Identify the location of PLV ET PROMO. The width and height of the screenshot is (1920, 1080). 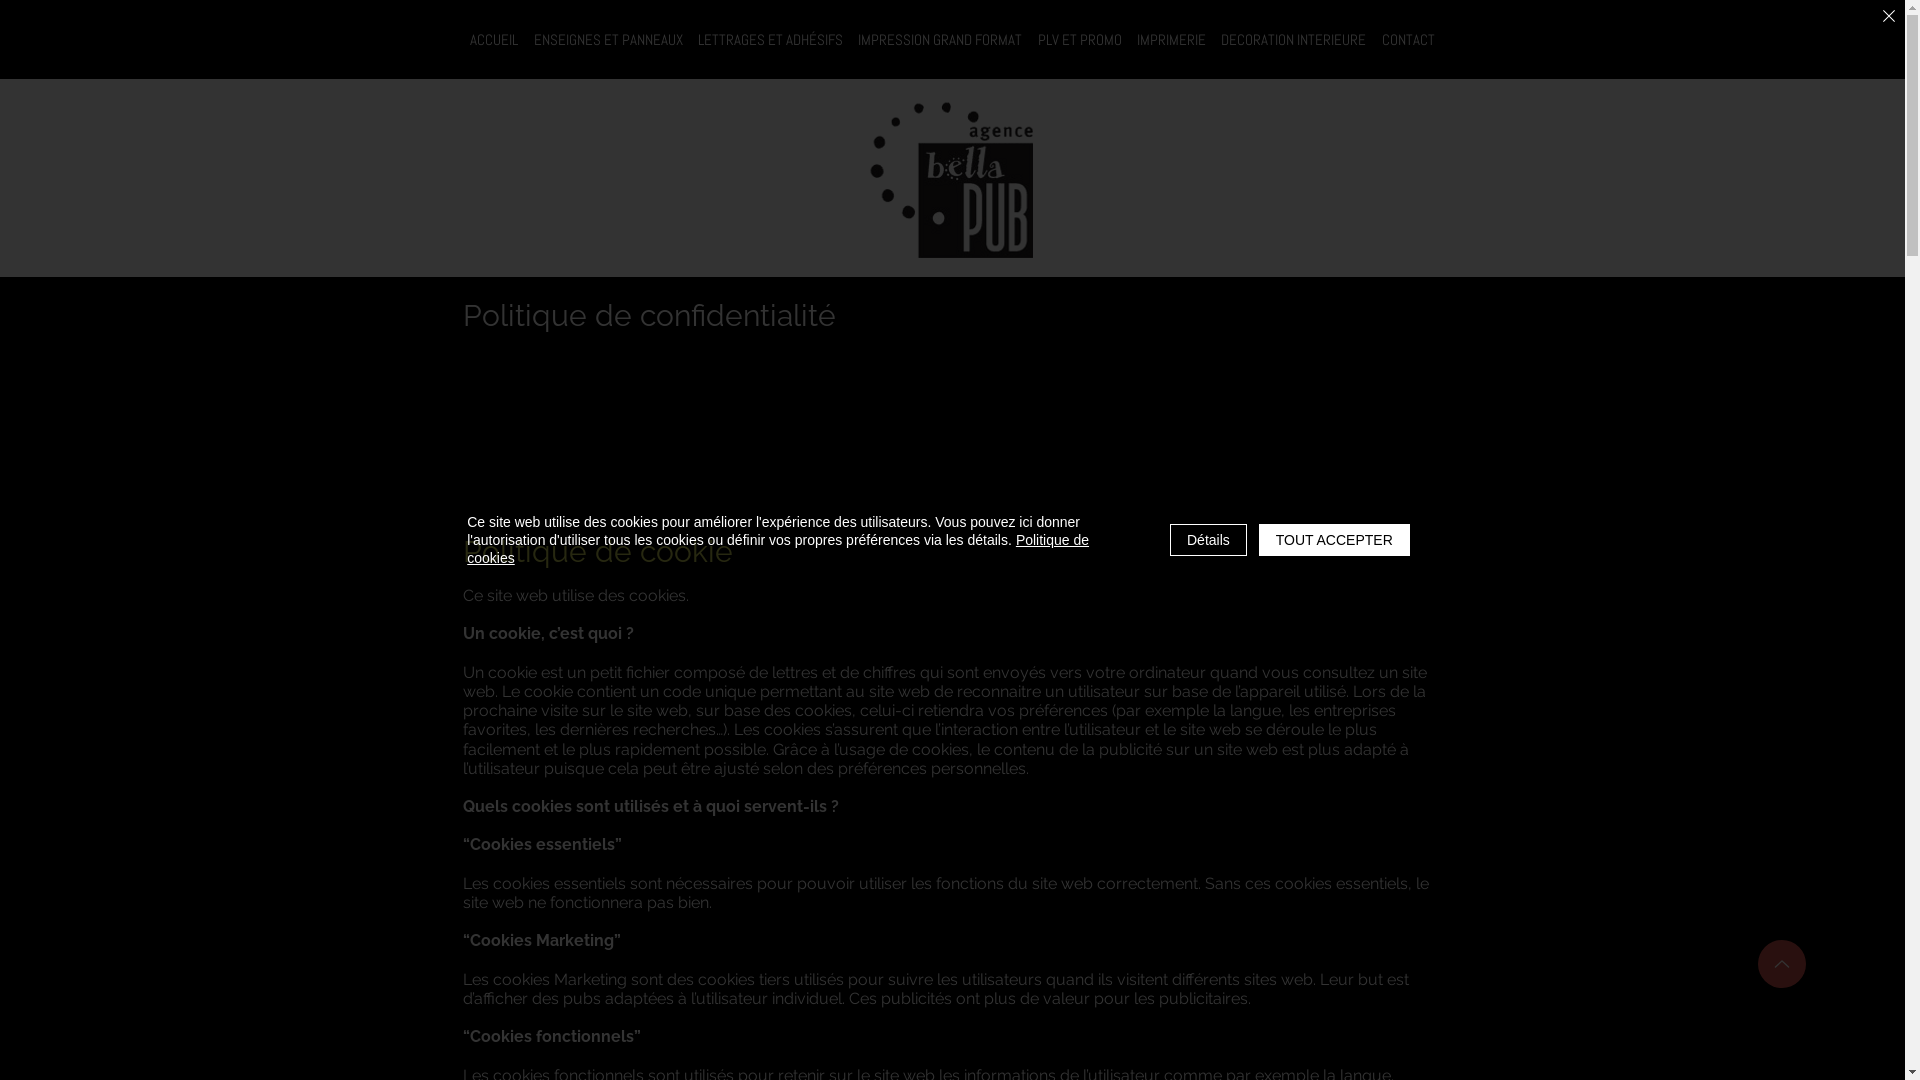
(1080, 39).